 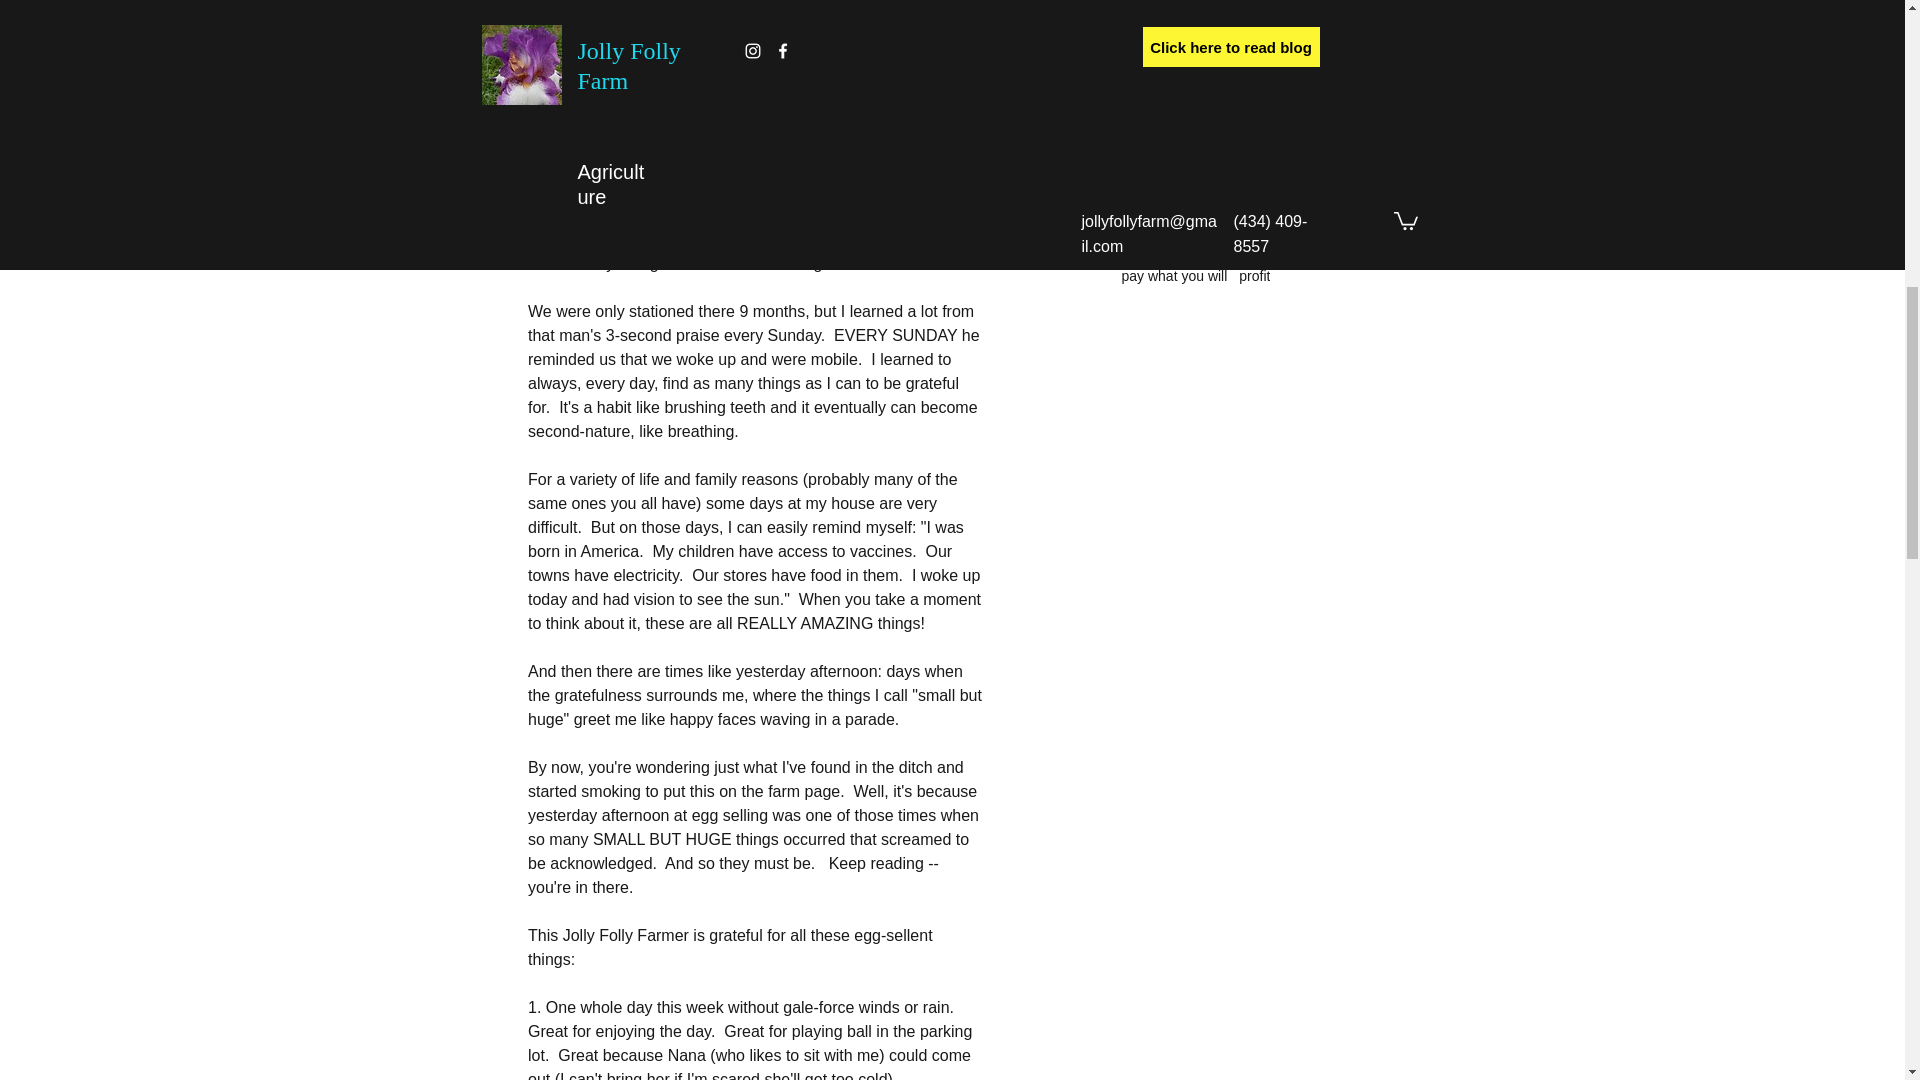 I want to click on chickens, so click(x=1370, y=24).